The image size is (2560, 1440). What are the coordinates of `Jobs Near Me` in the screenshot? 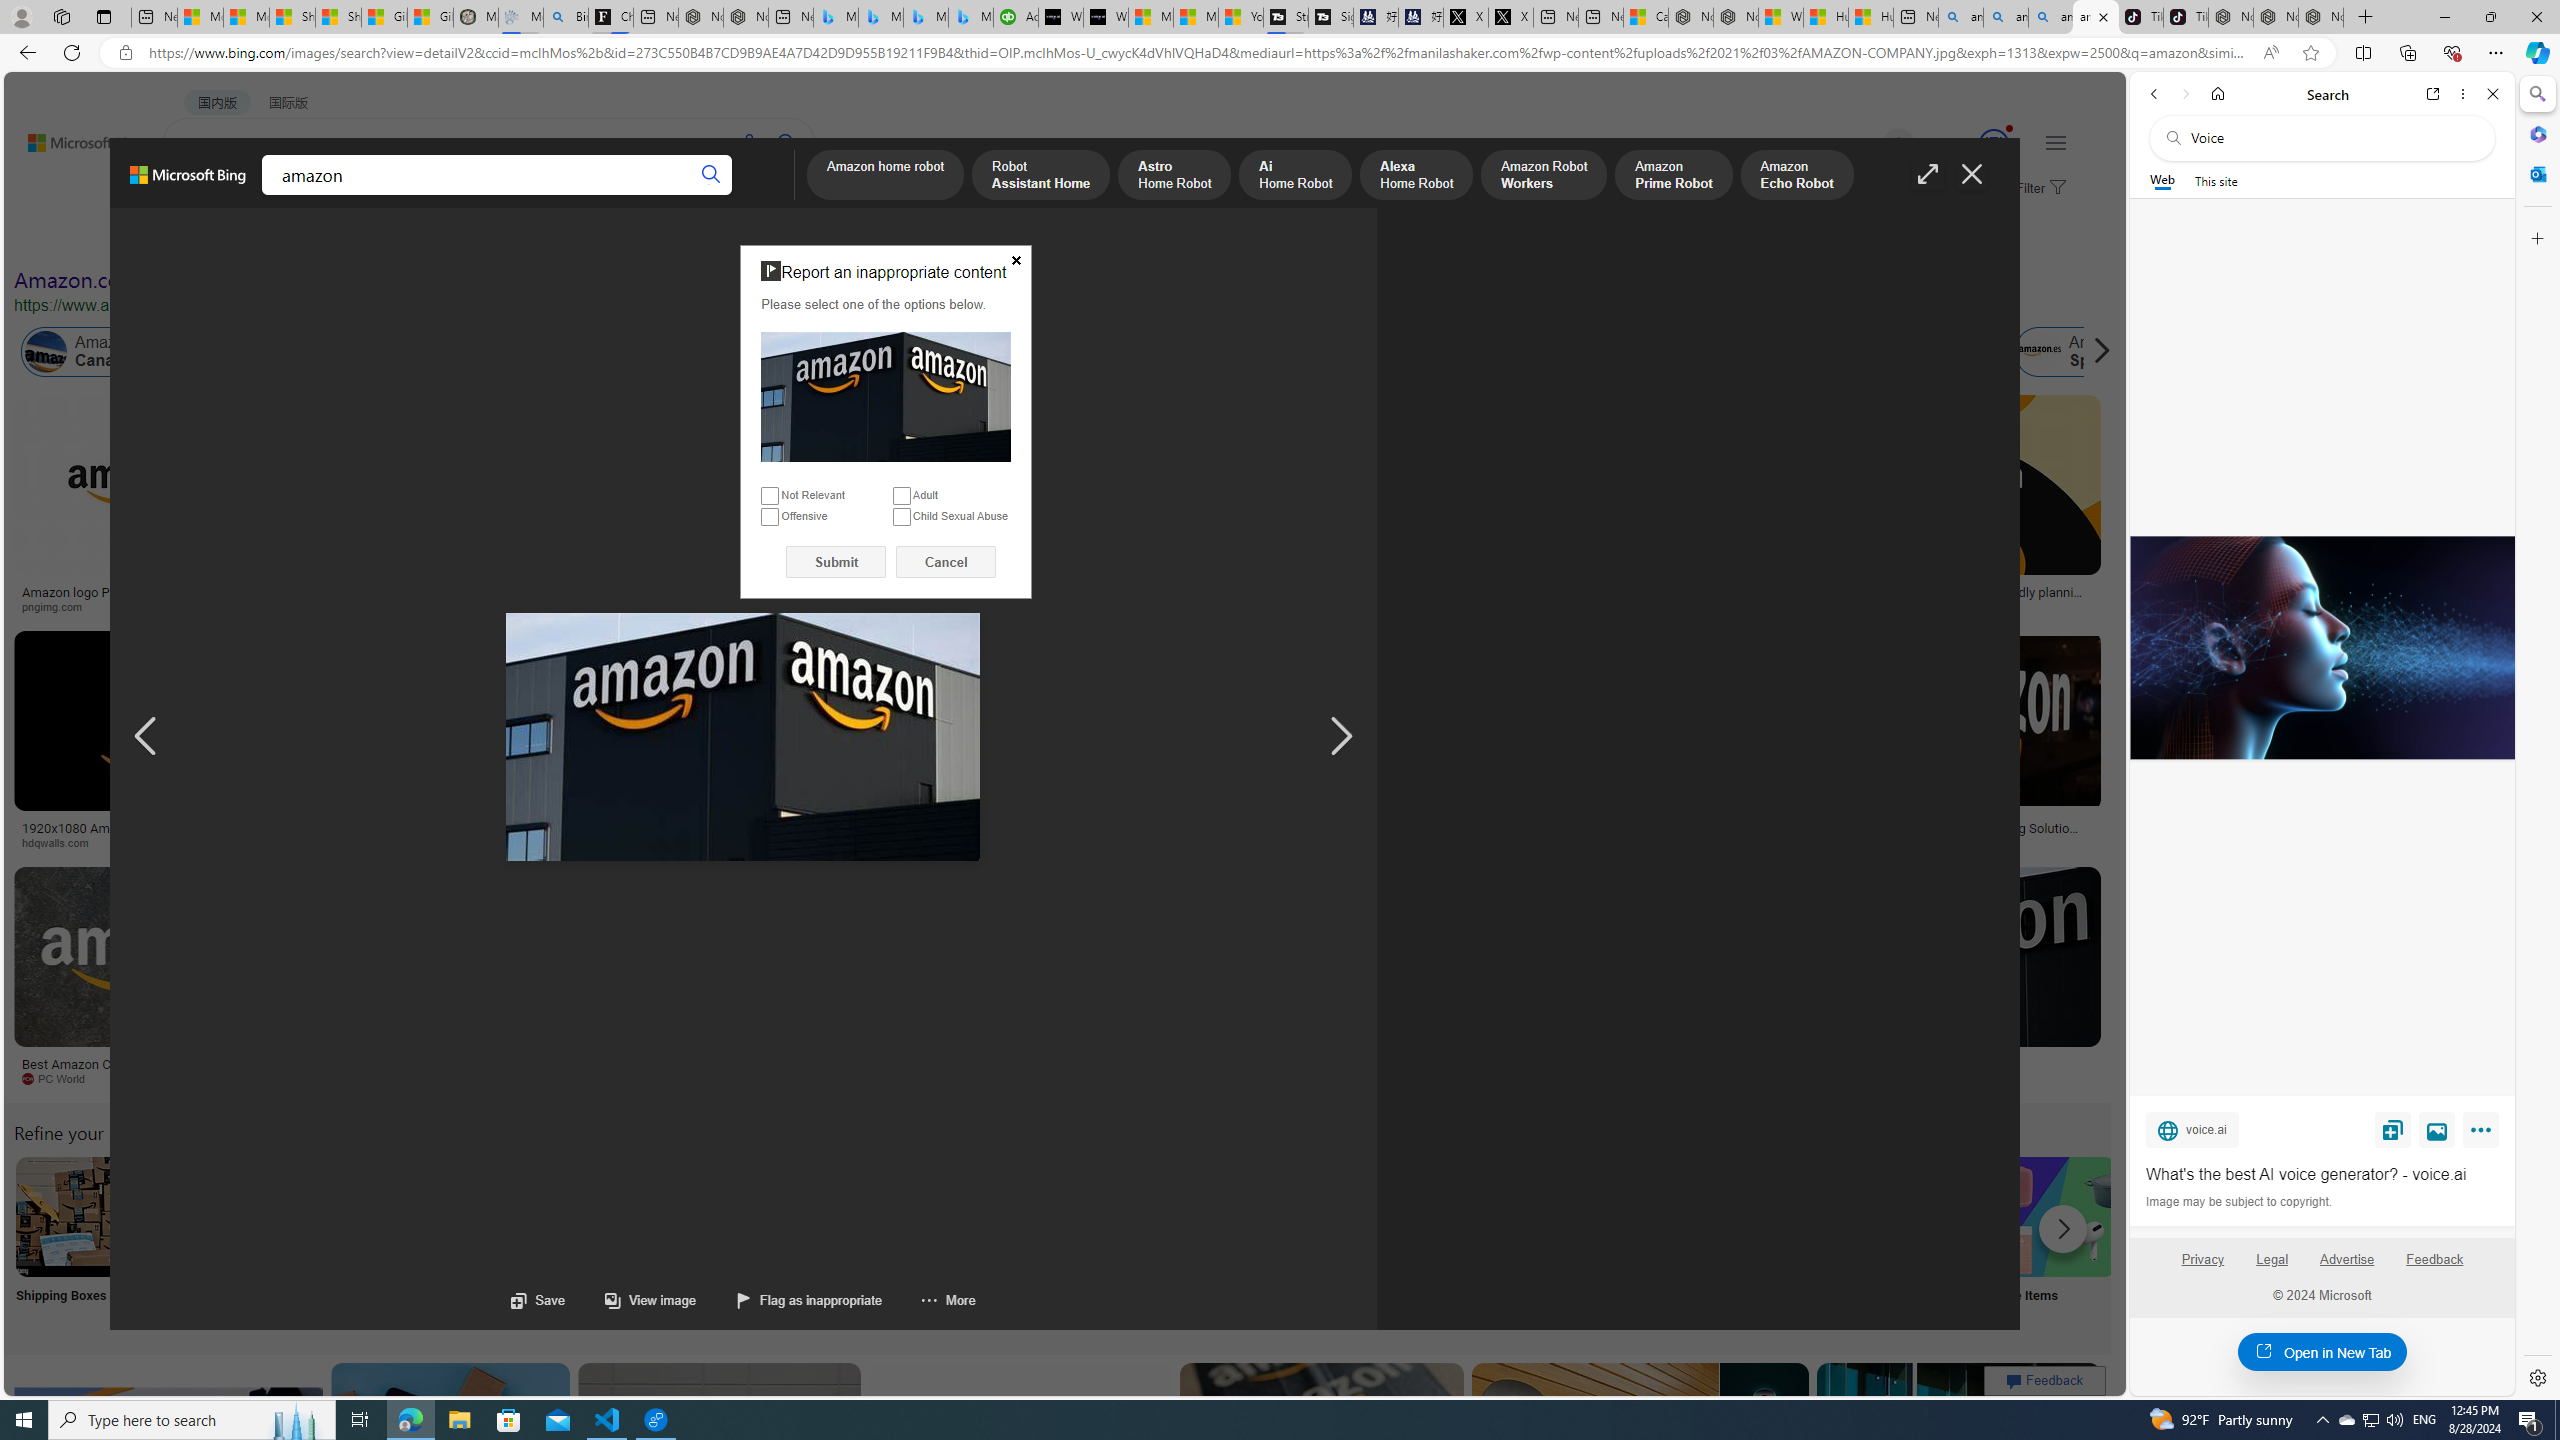 It's located at (602, 1242).